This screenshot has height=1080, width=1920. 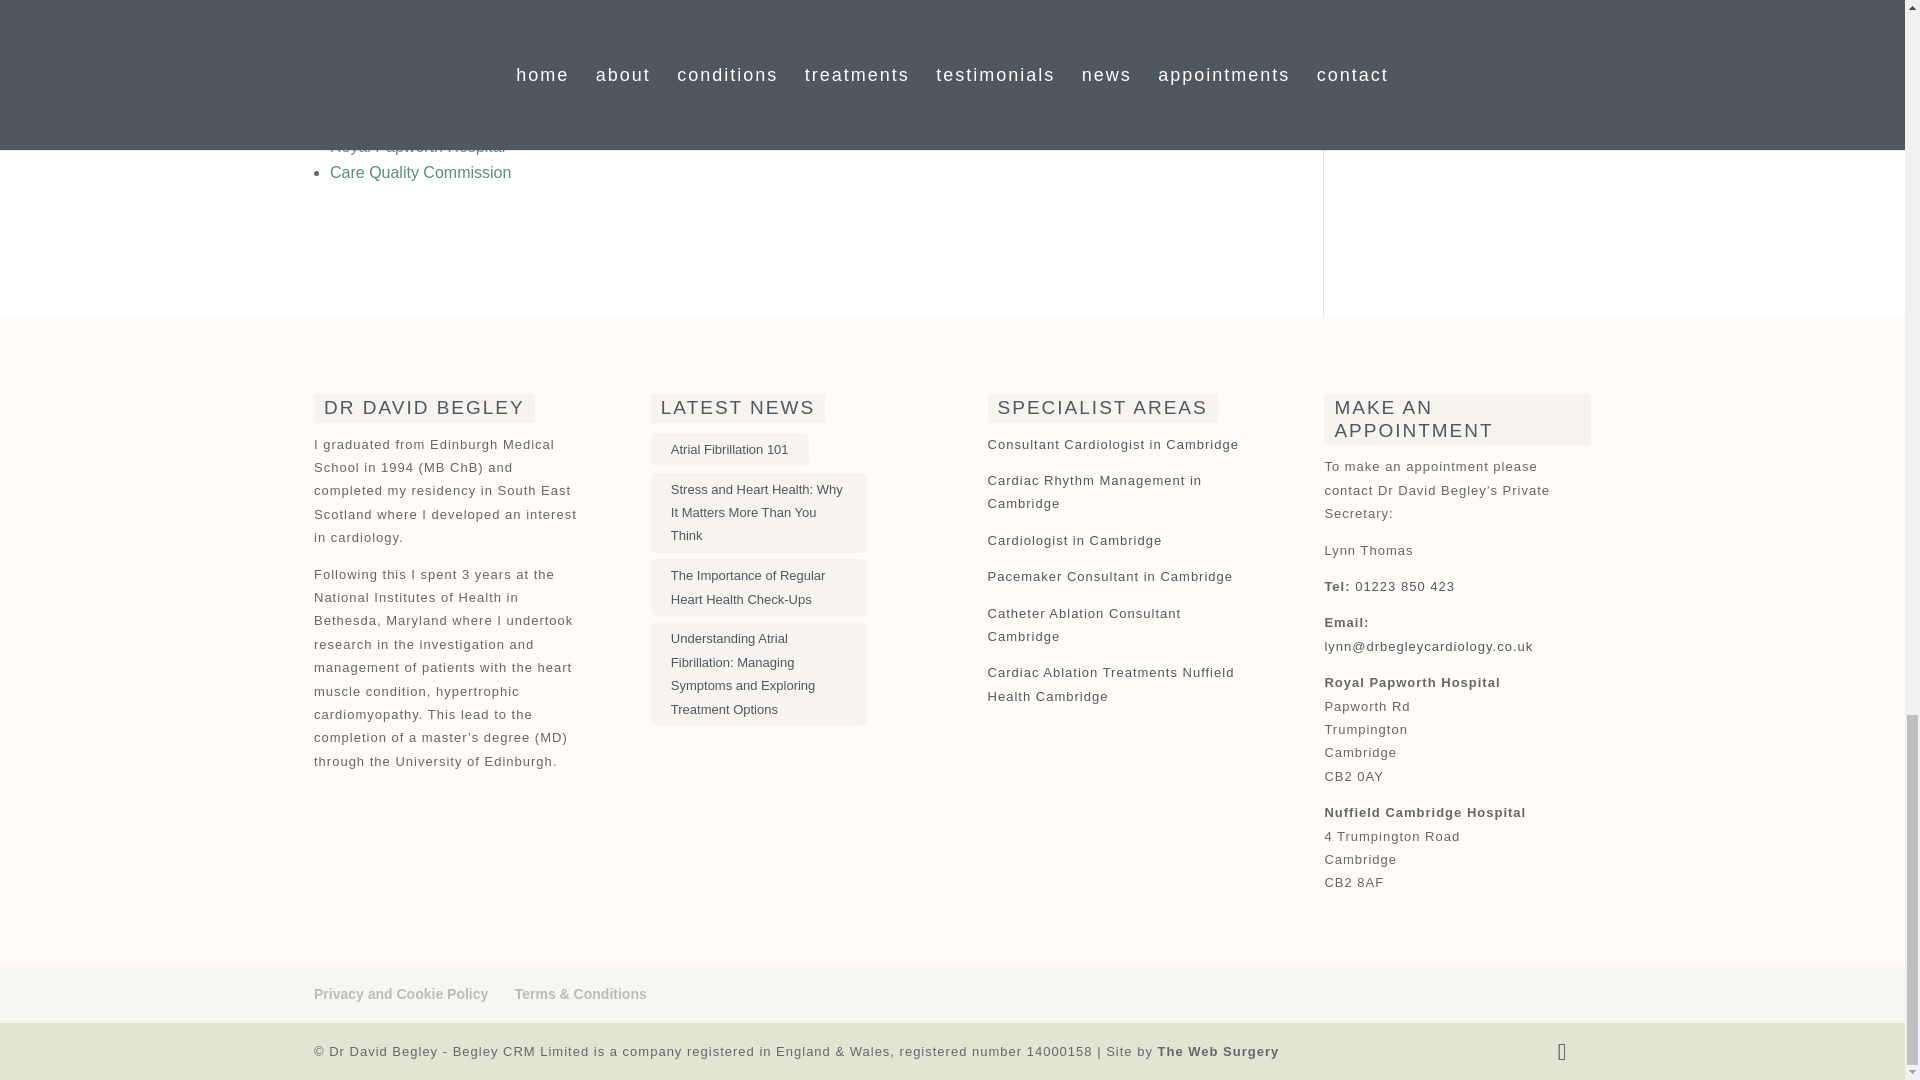 What do you see at coordinates (420, 172) in the screenshot?
I see `Care Quality Commission` at bounding box center [420, 172].